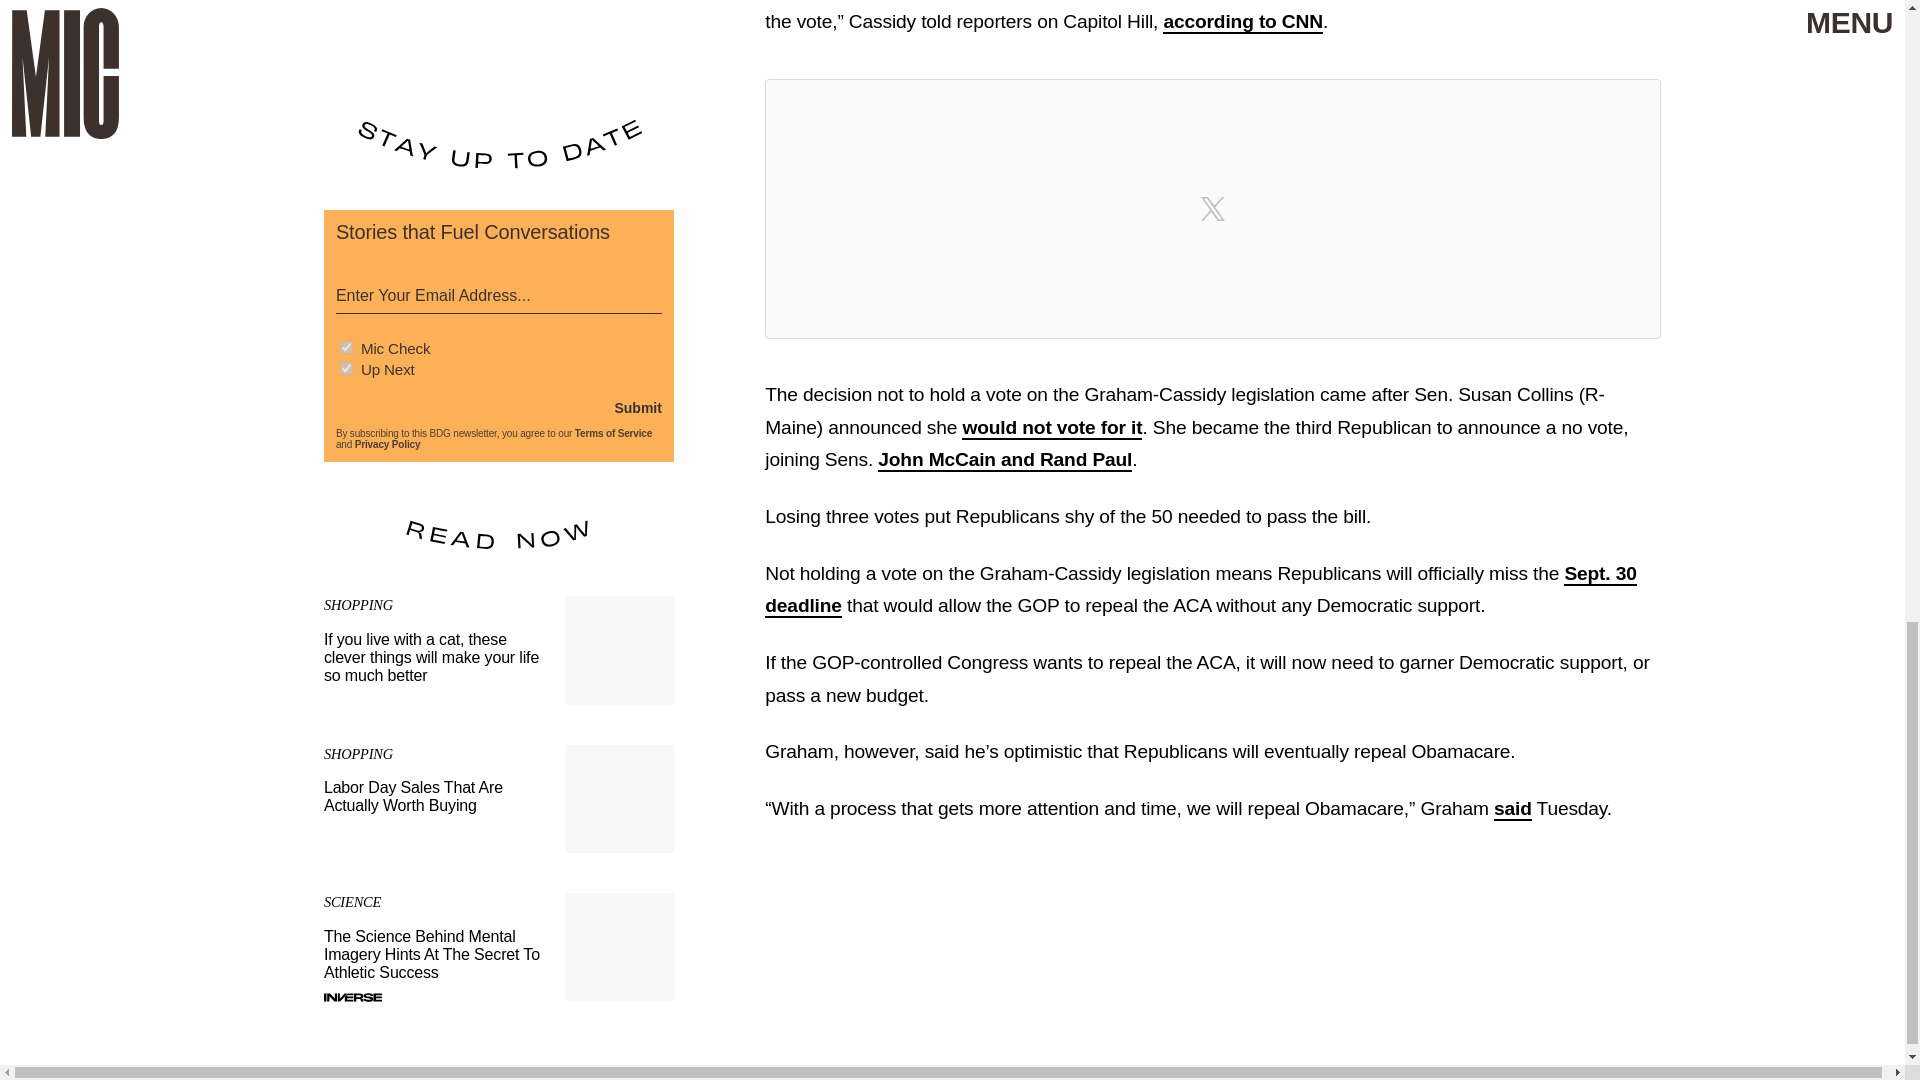 The width and height of the screenshot is (1920, 1080). I want to click on Terms of Service, so click(498, 799).